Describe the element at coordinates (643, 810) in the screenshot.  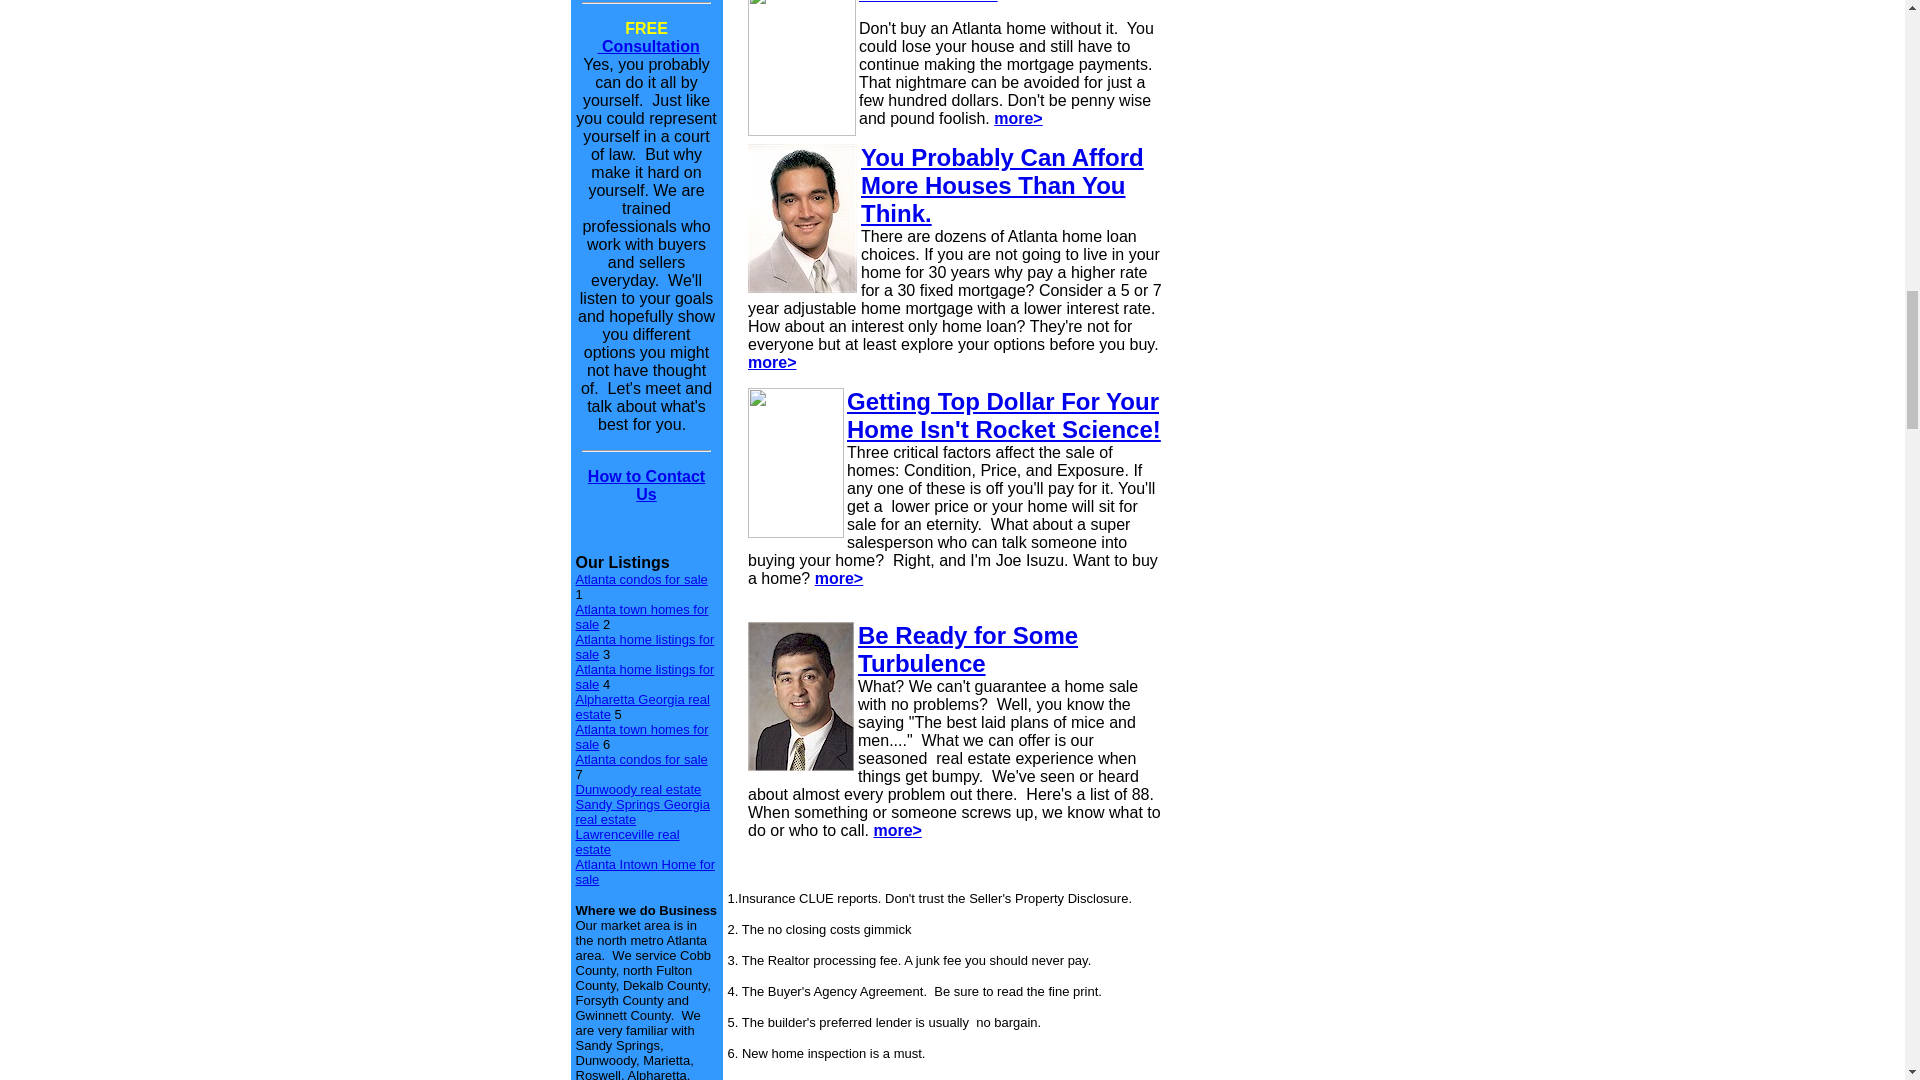
I see `Sandy Springs Georgia real estate` at that location.